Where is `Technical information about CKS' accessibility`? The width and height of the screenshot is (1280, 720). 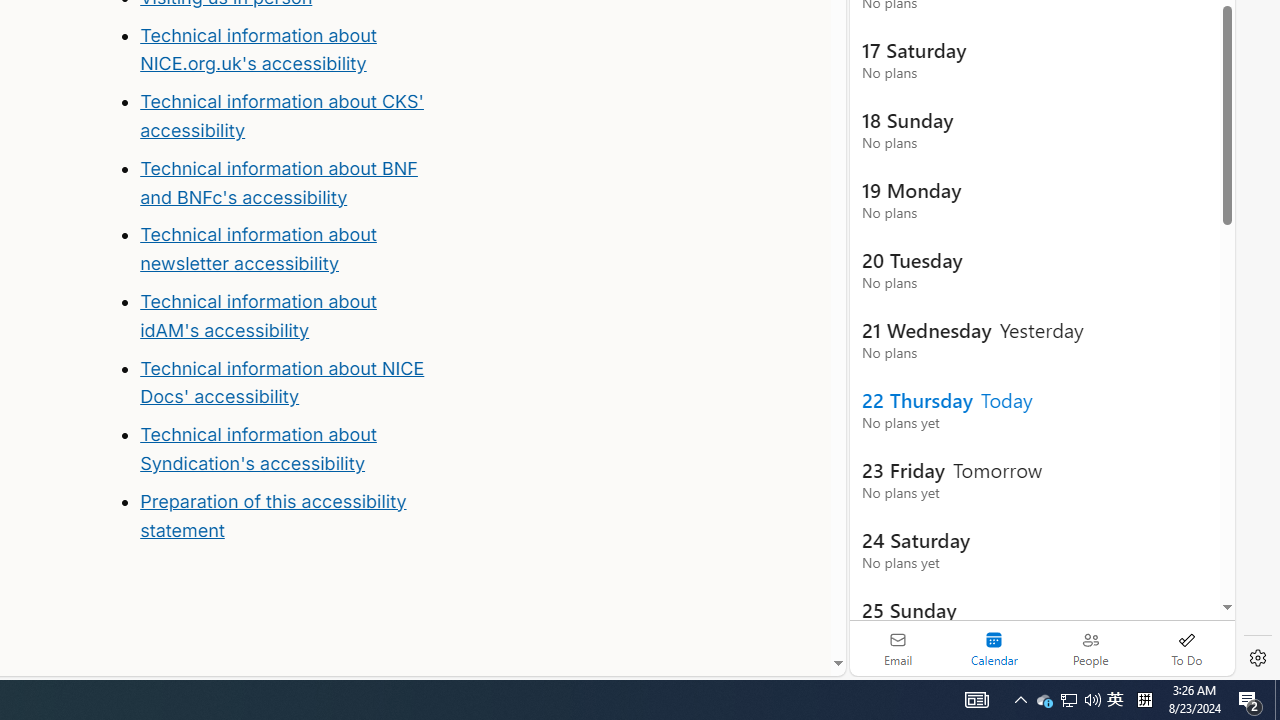
Technical information about CKS' accessibility is located at coordinates (281, 116).